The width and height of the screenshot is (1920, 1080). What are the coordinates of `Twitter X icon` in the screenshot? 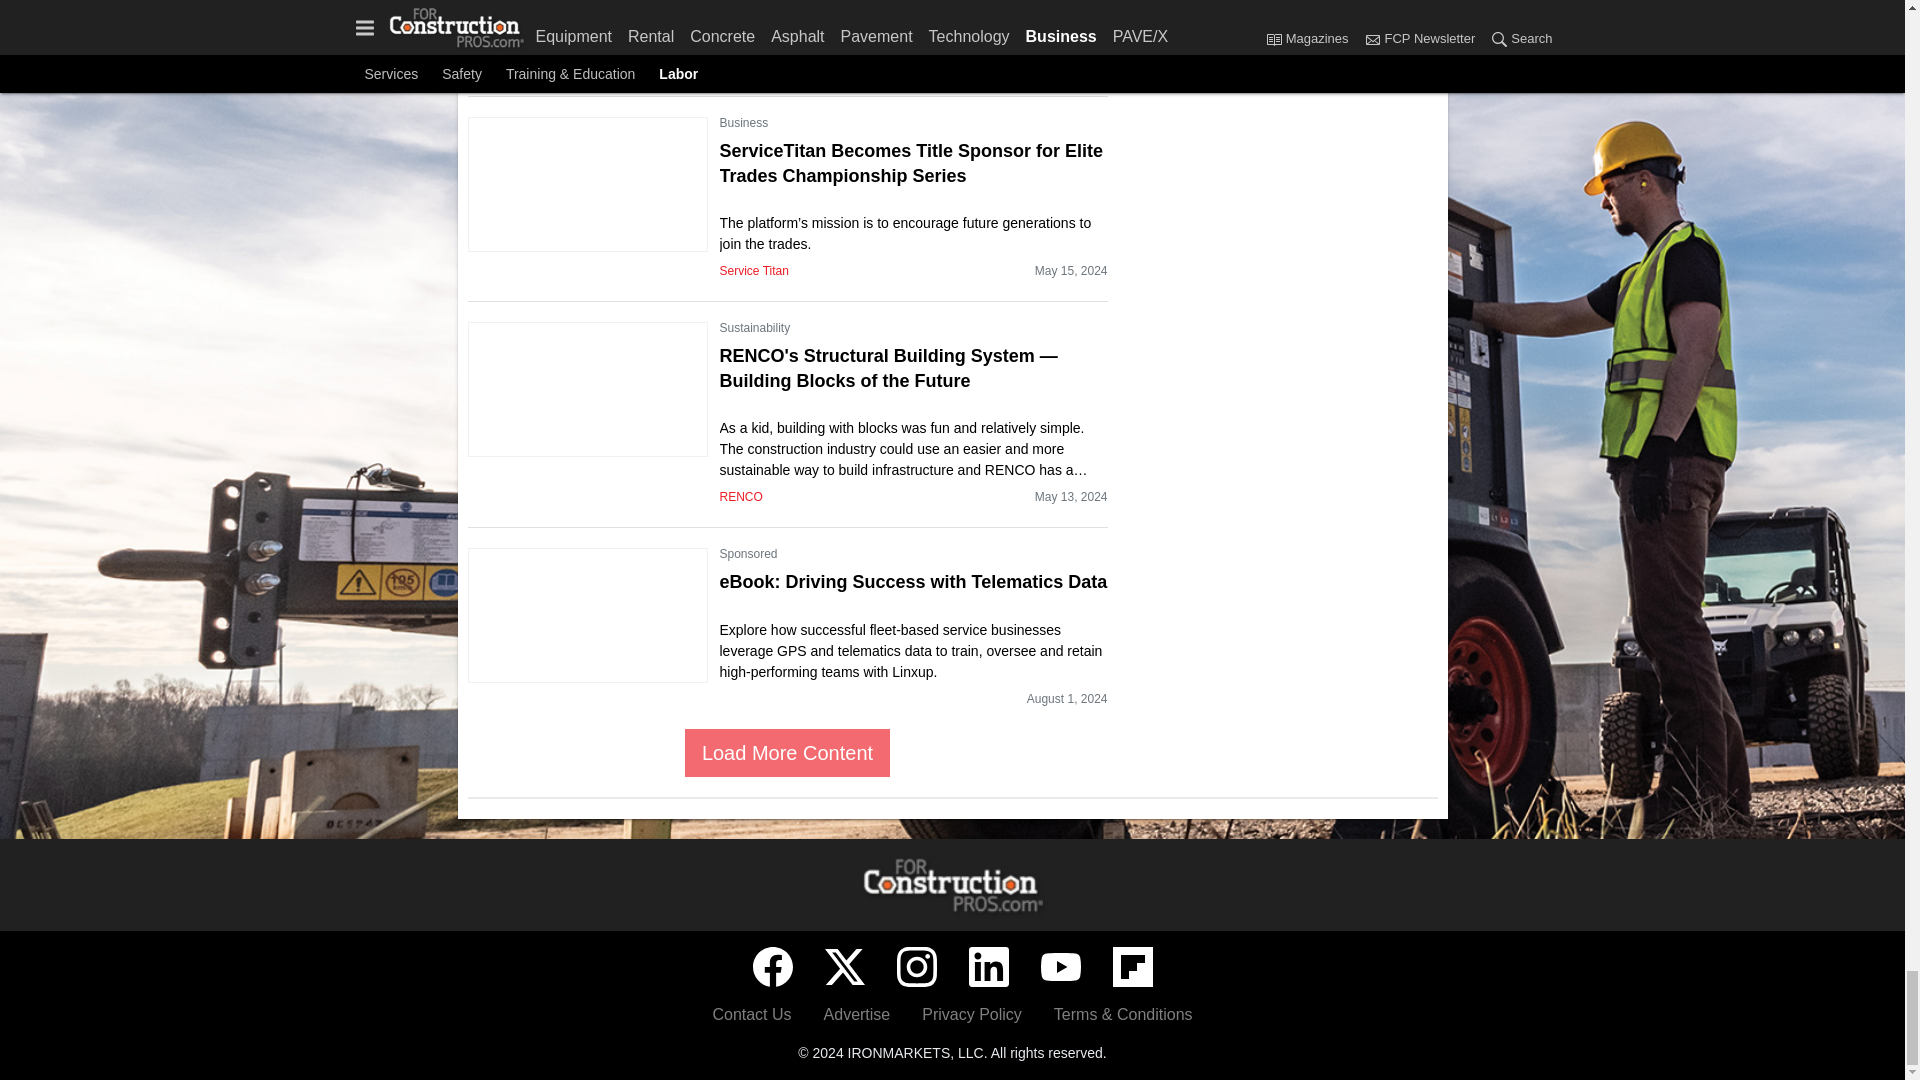 It's located at (844, 967).